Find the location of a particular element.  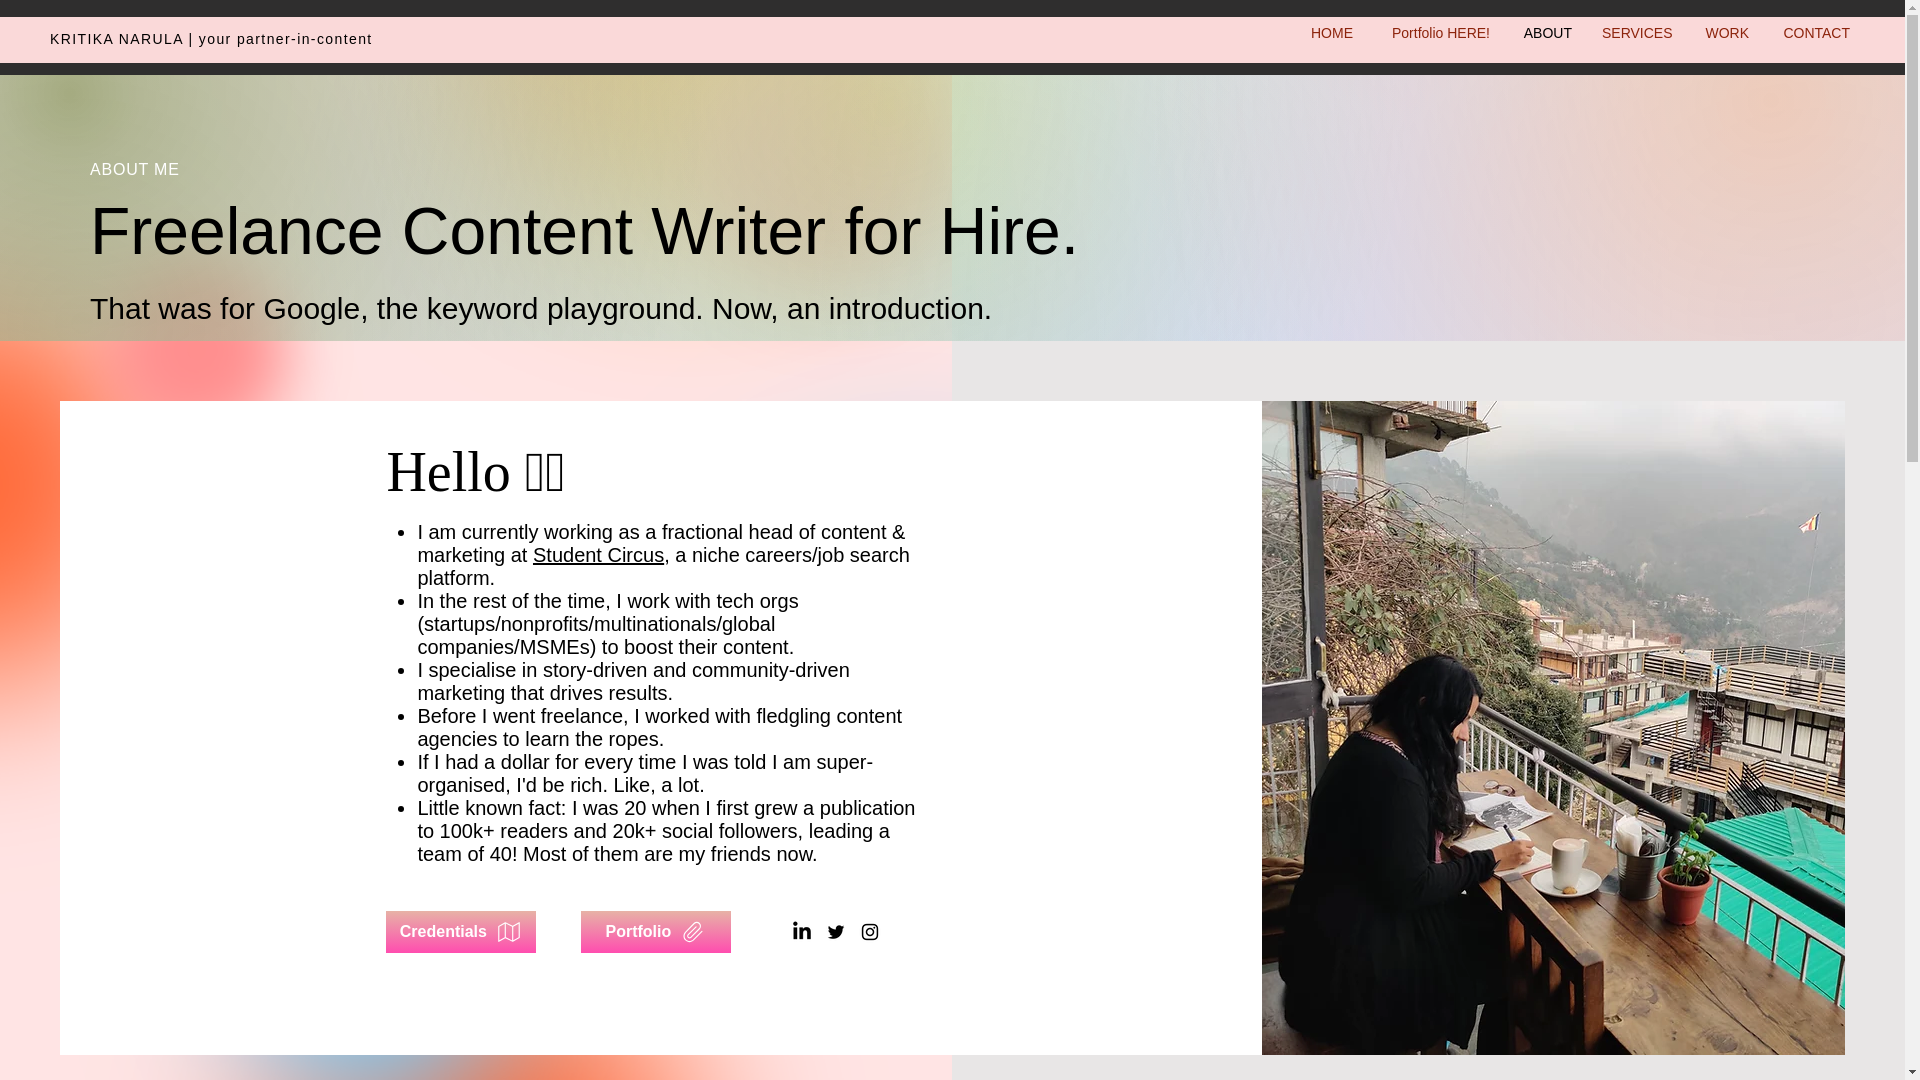

Portfolio is located at coordinates (656, 932).